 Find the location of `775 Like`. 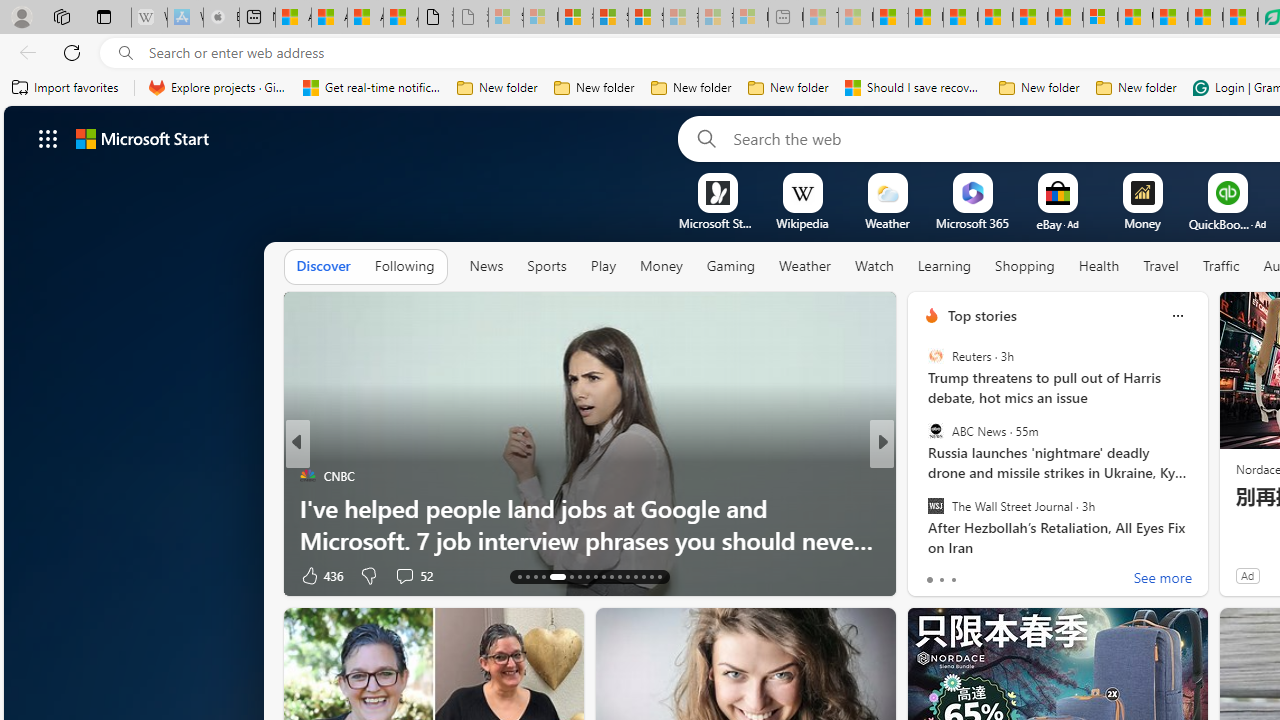

775 Like is located at coordinates (936, 574).